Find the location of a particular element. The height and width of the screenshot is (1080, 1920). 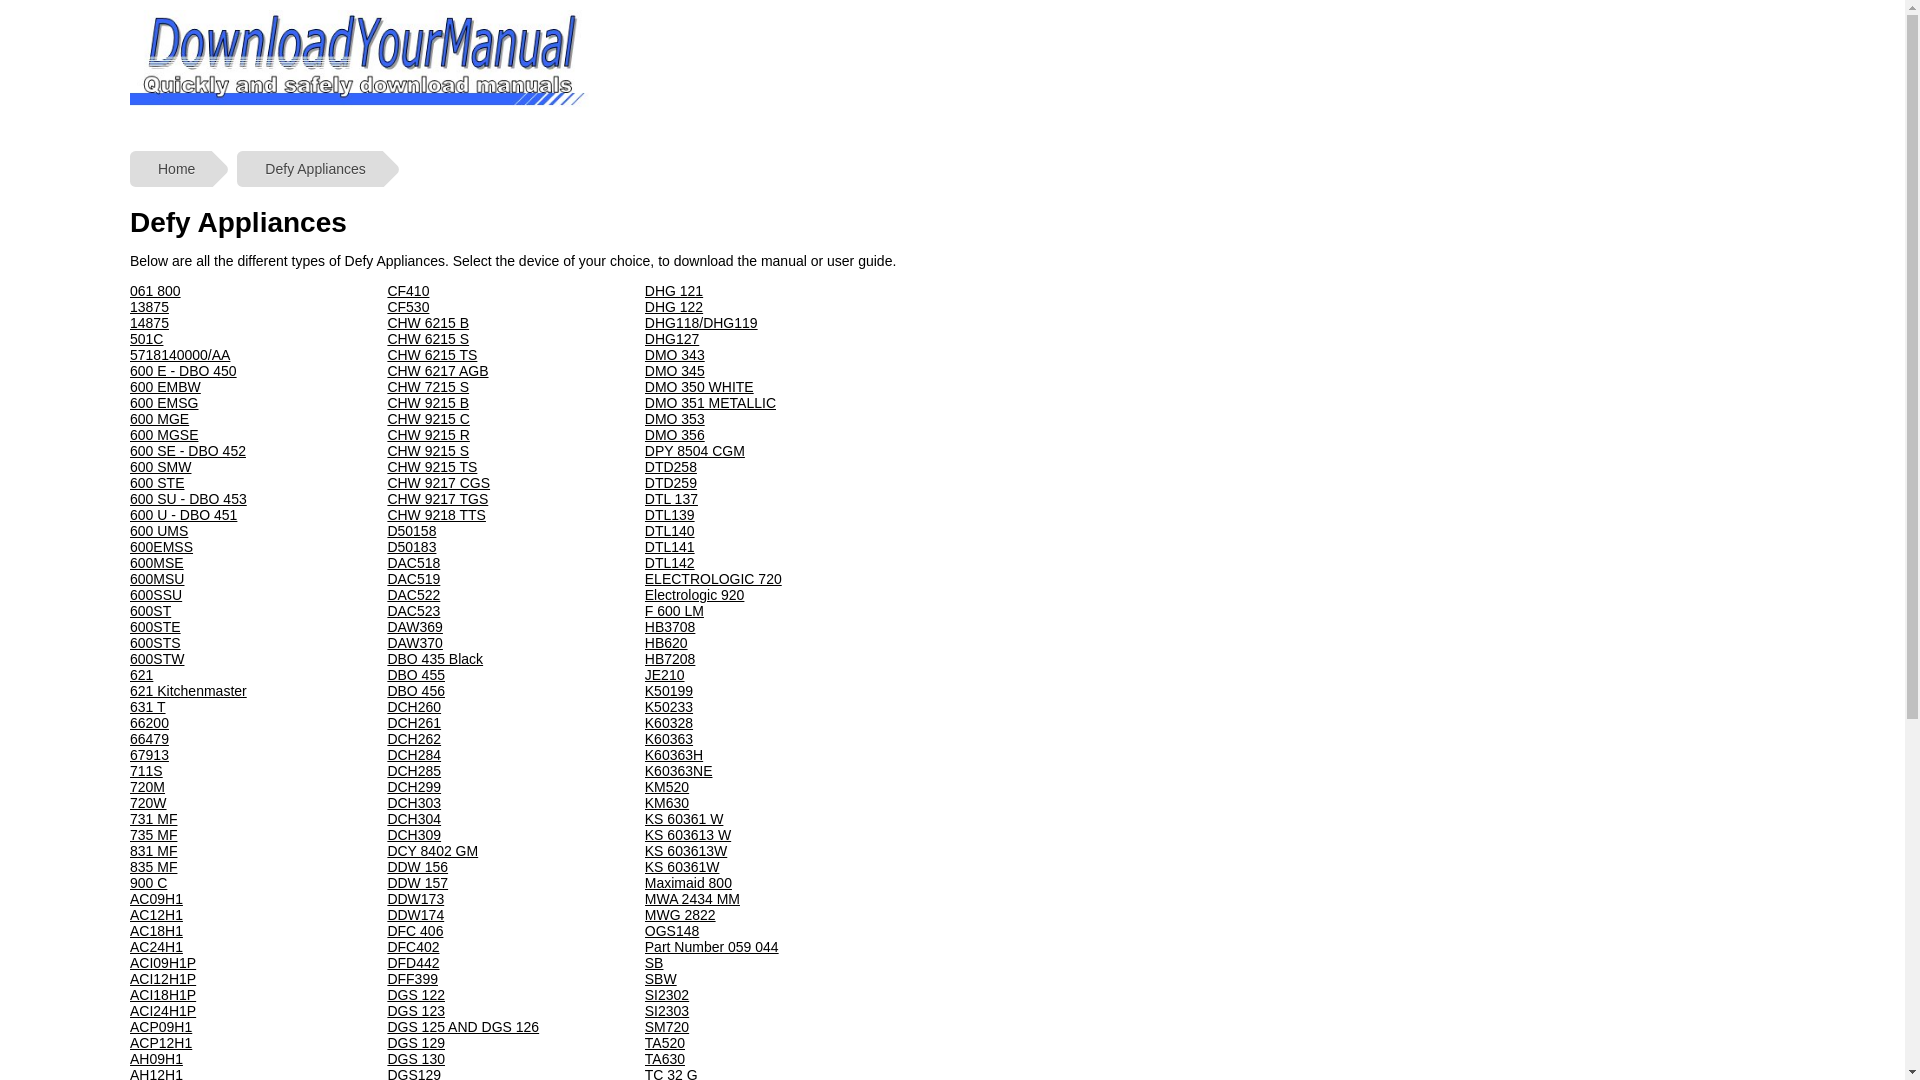

600 U - DBO 451 is located at coordinates (184, 515).